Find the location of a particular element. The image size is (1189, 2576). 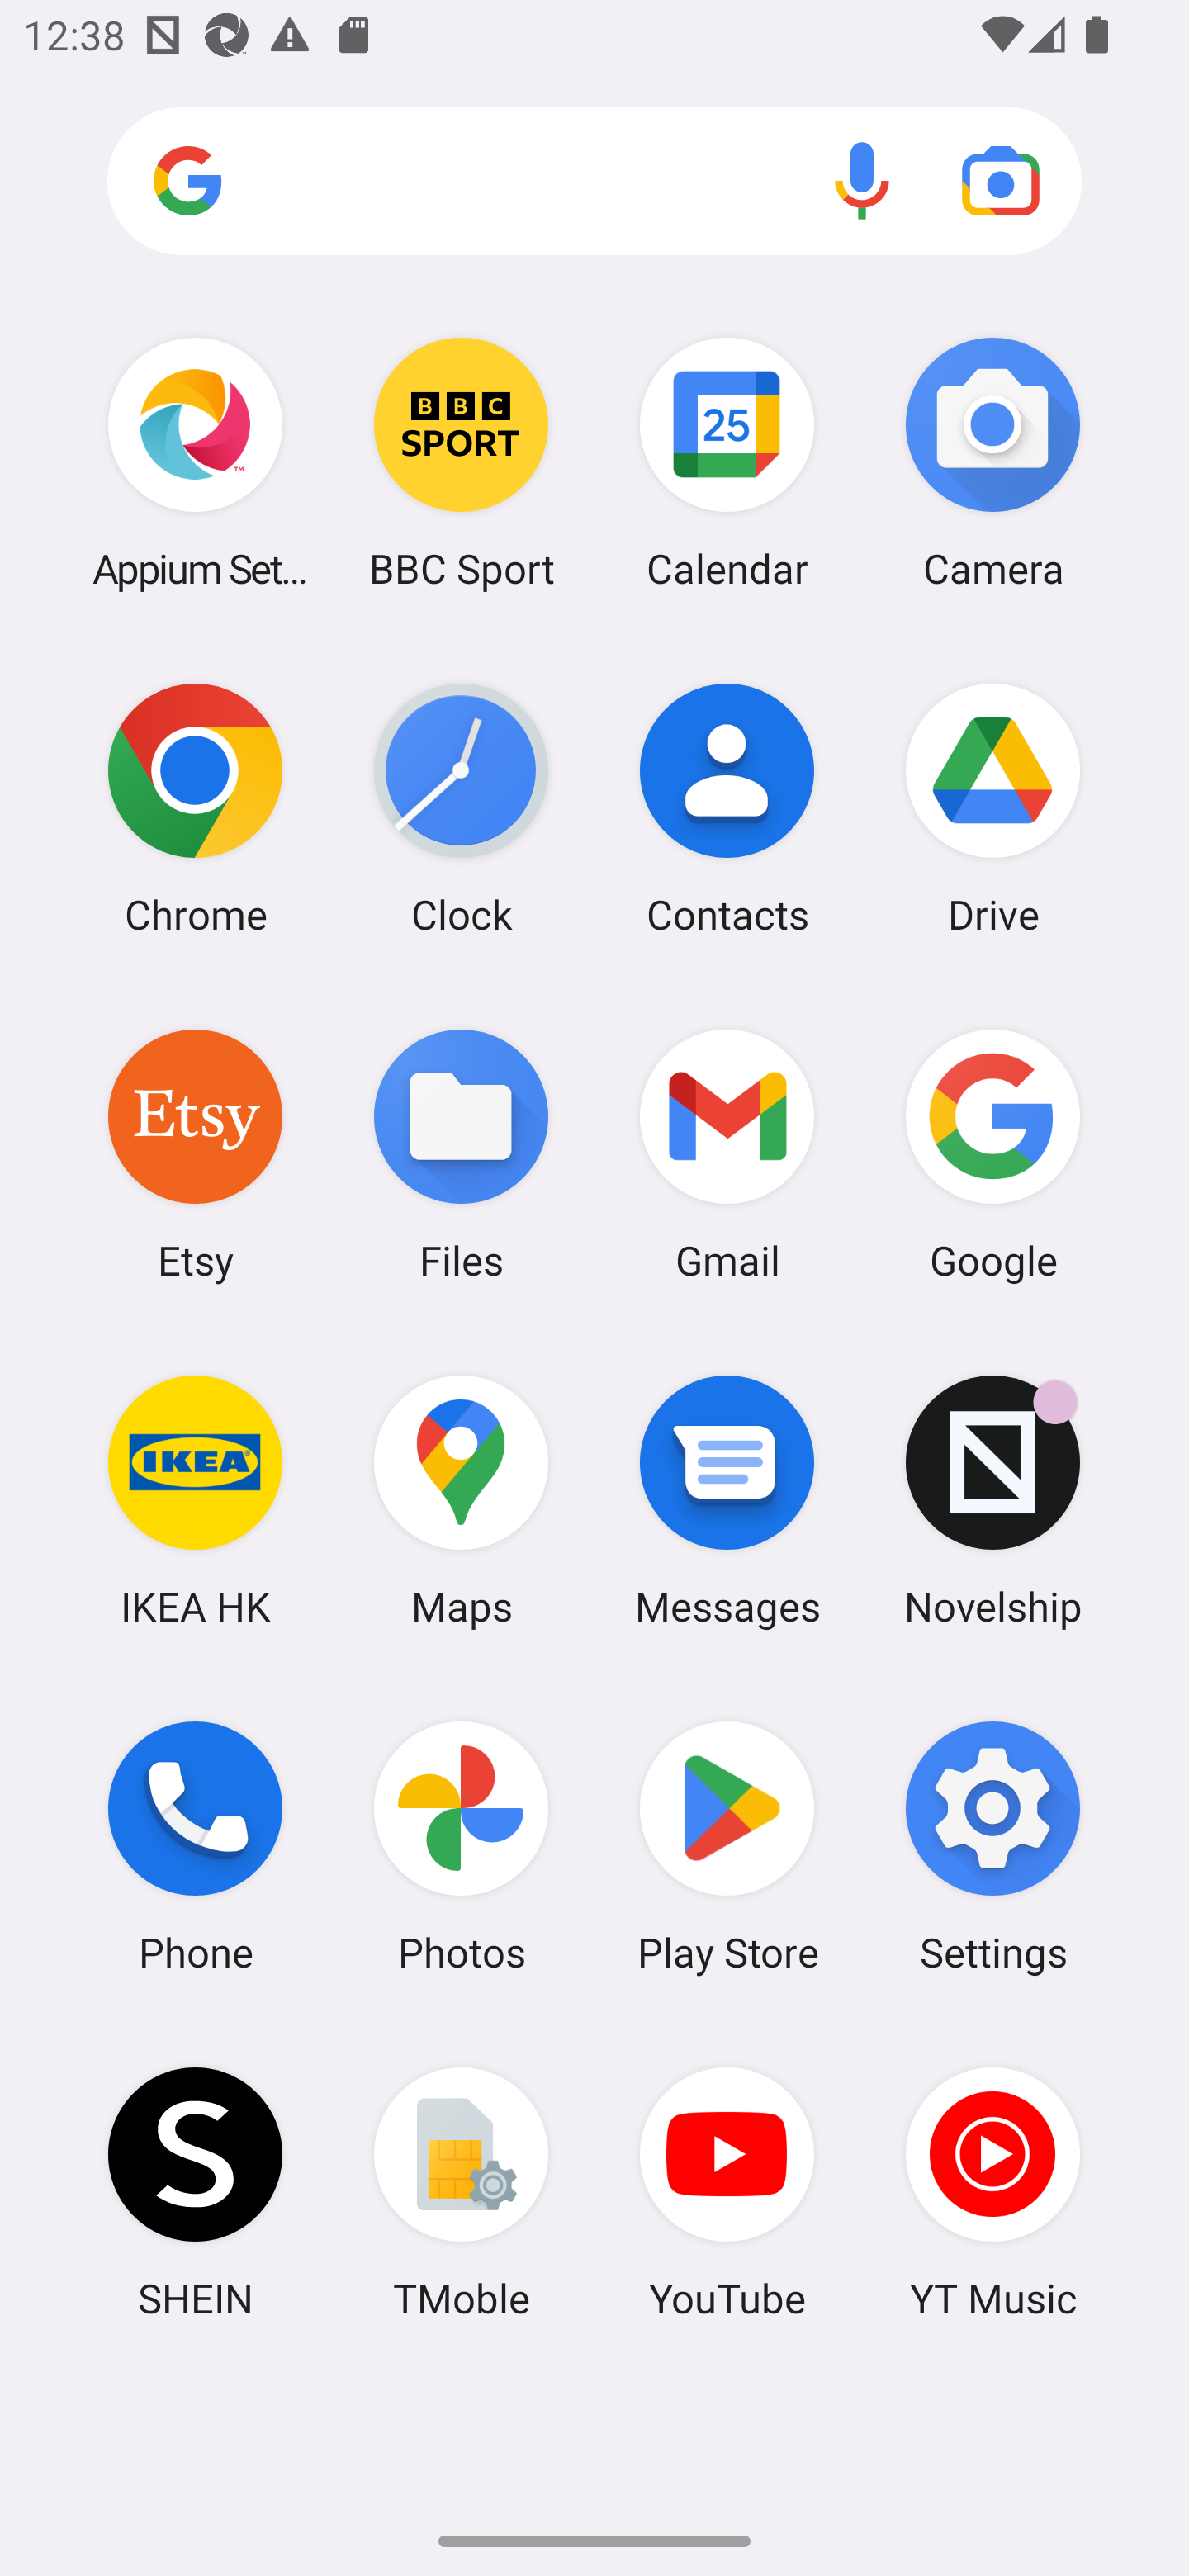

Appium Settings is located at coordinates (195, 462).